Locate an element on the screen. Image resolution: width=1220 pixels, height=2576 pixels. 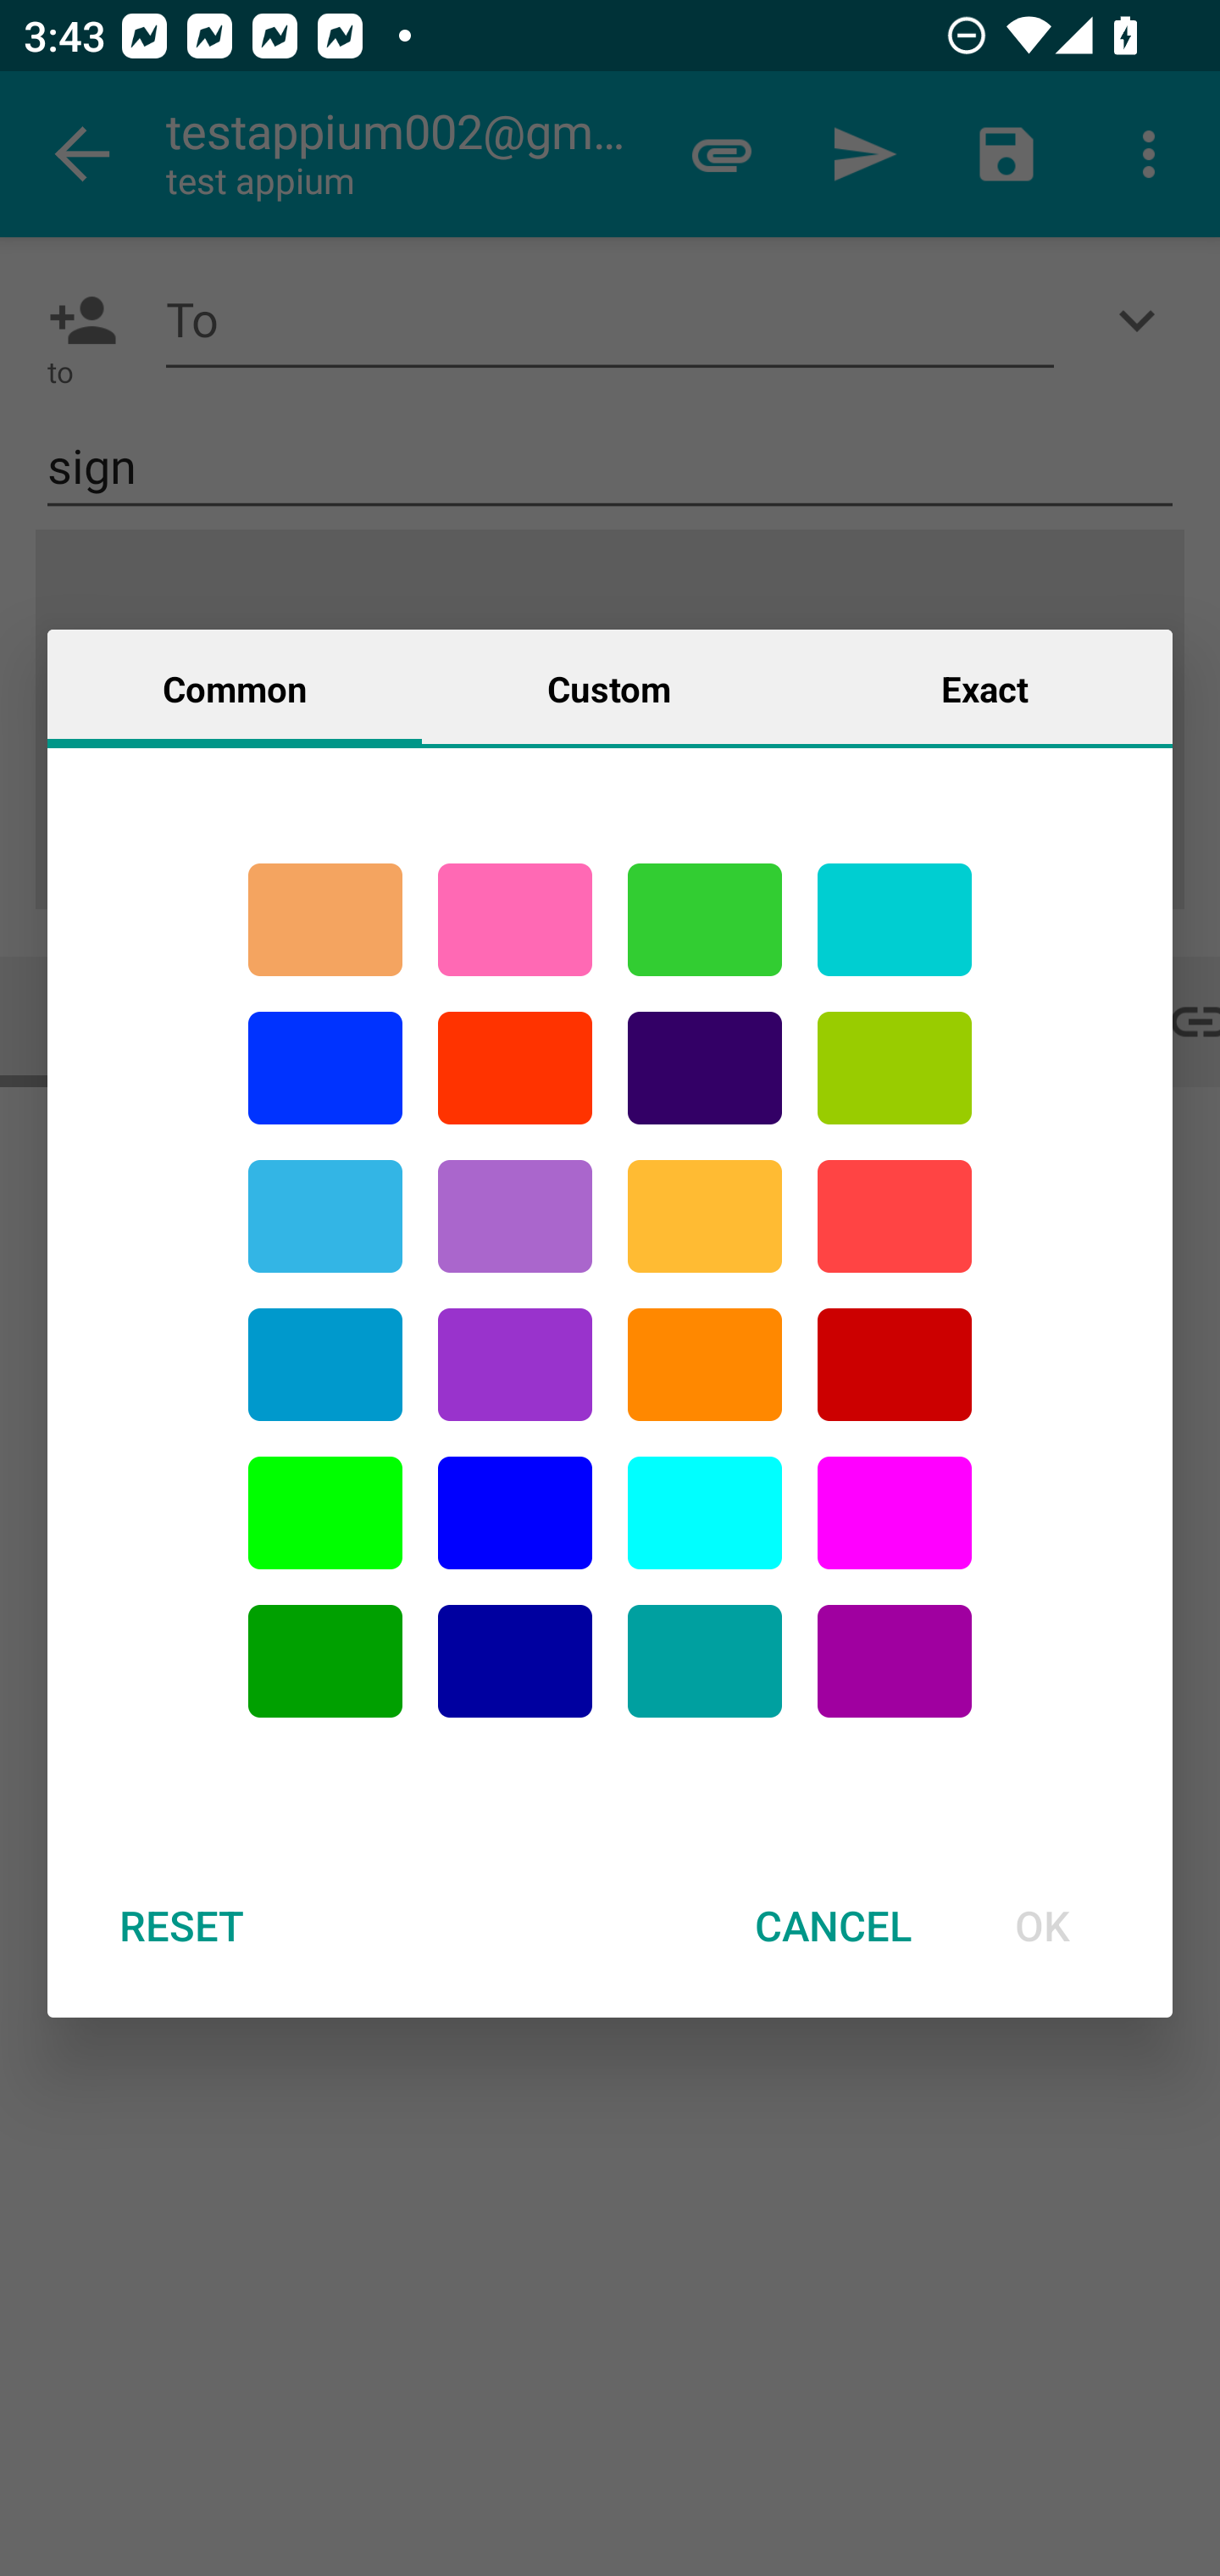
Orange is located at coordinates (705, 1365).